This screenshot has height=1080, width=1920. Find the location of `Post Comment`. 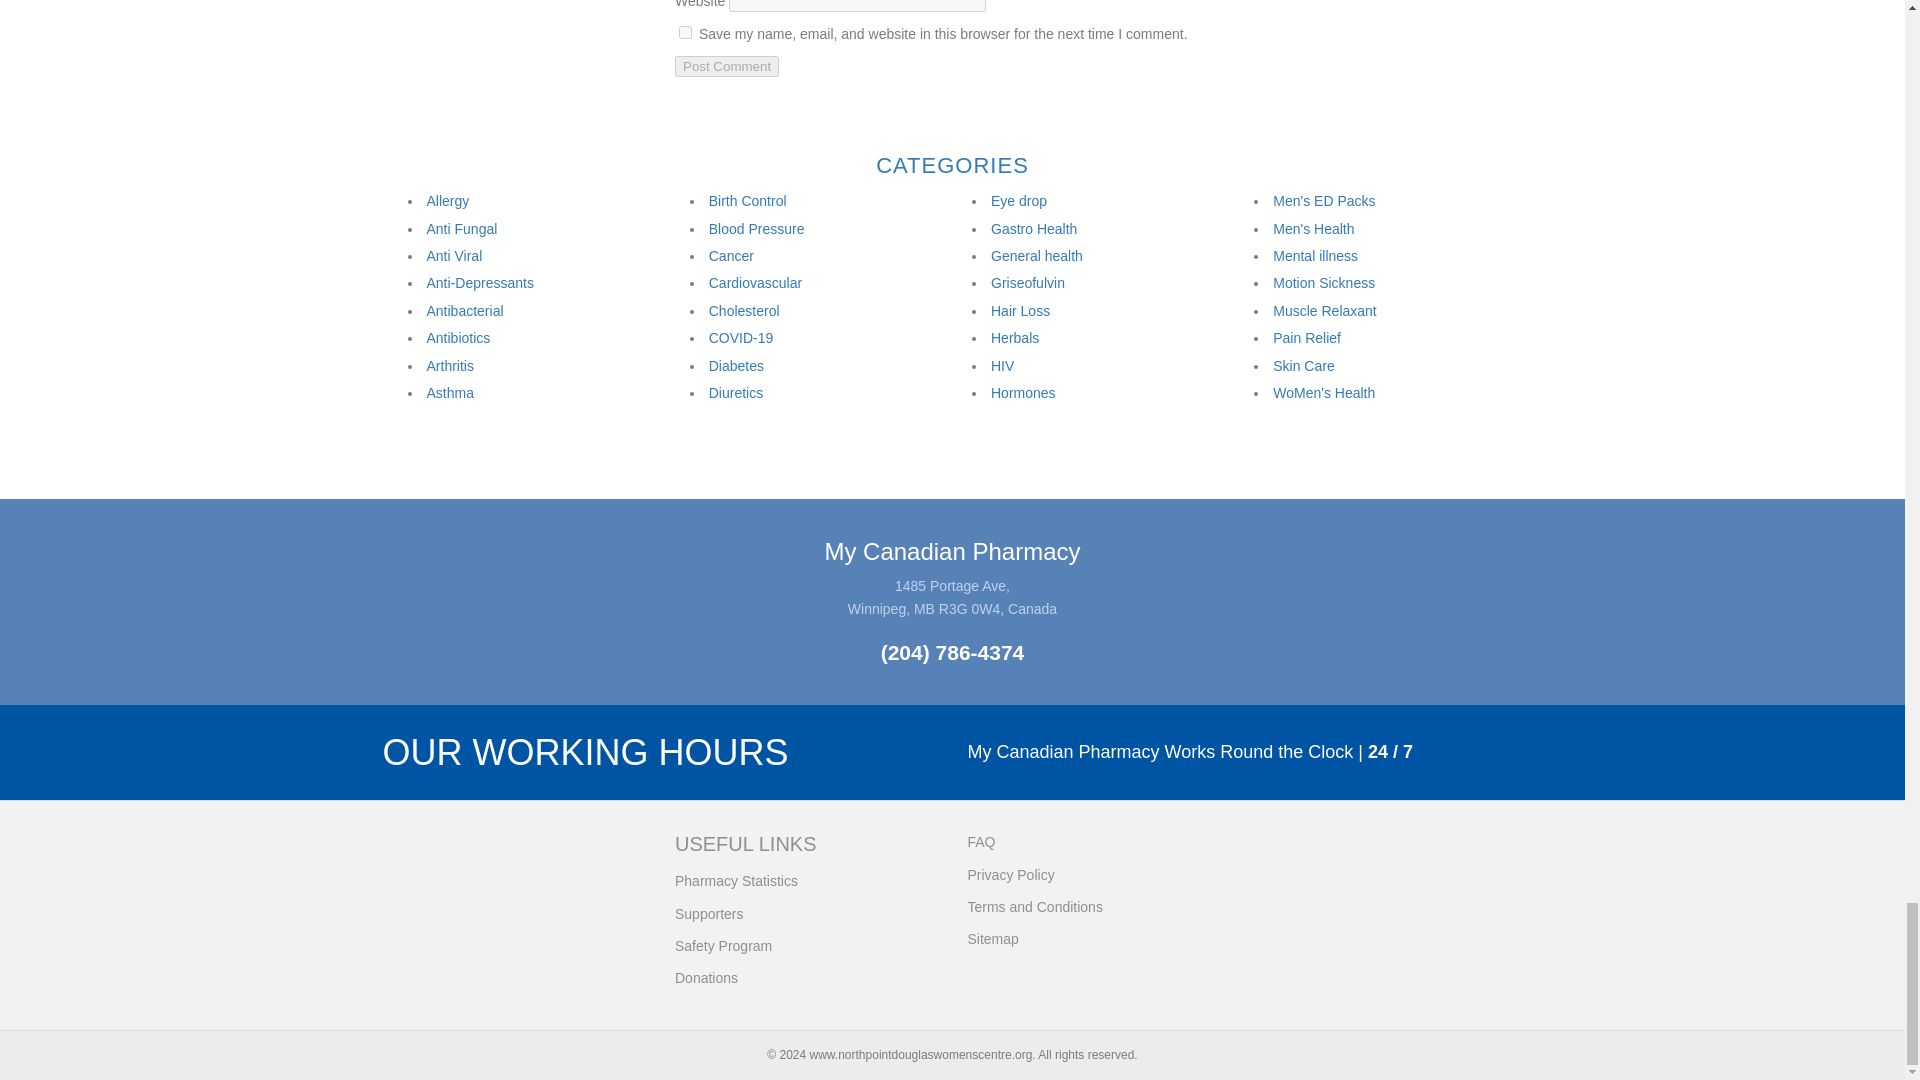

Post Comment is located at coordinates (727, 66).